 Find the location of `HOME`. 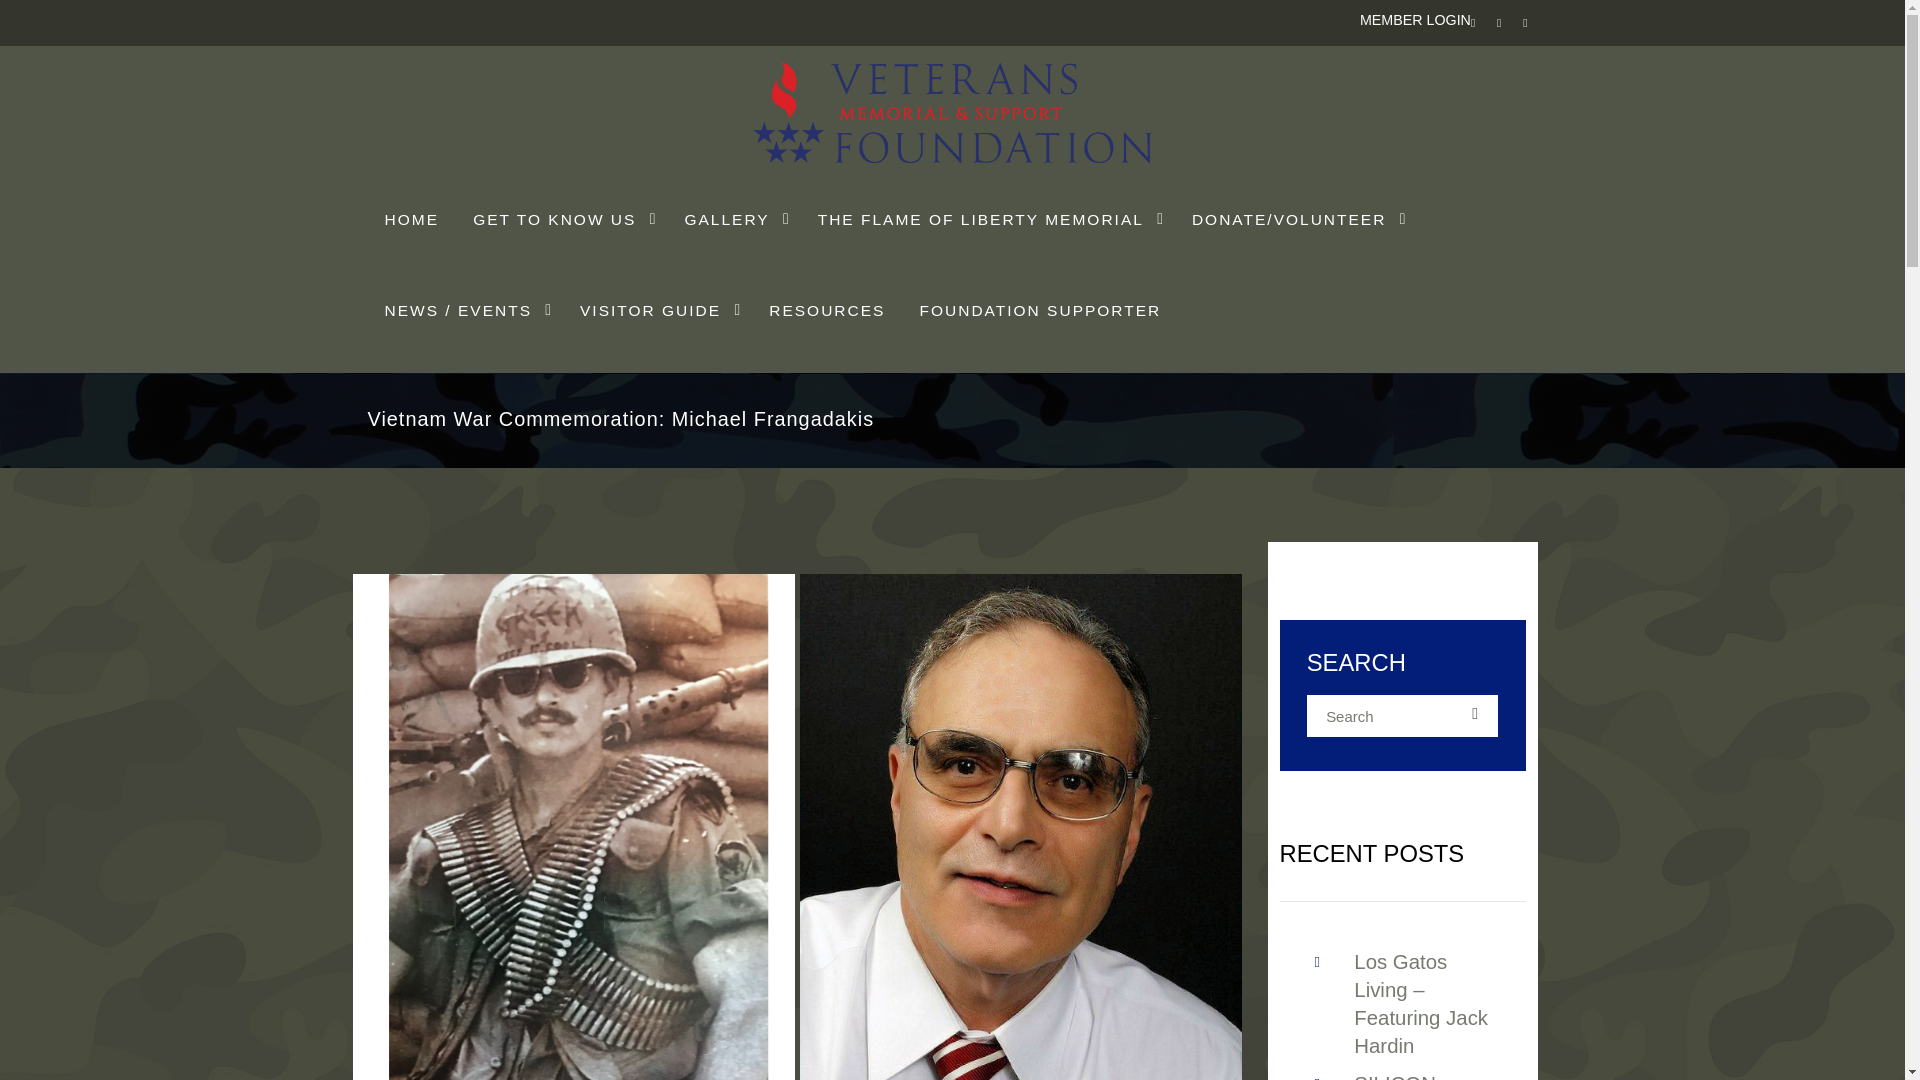

HOME is located at coordinates (412, 220).